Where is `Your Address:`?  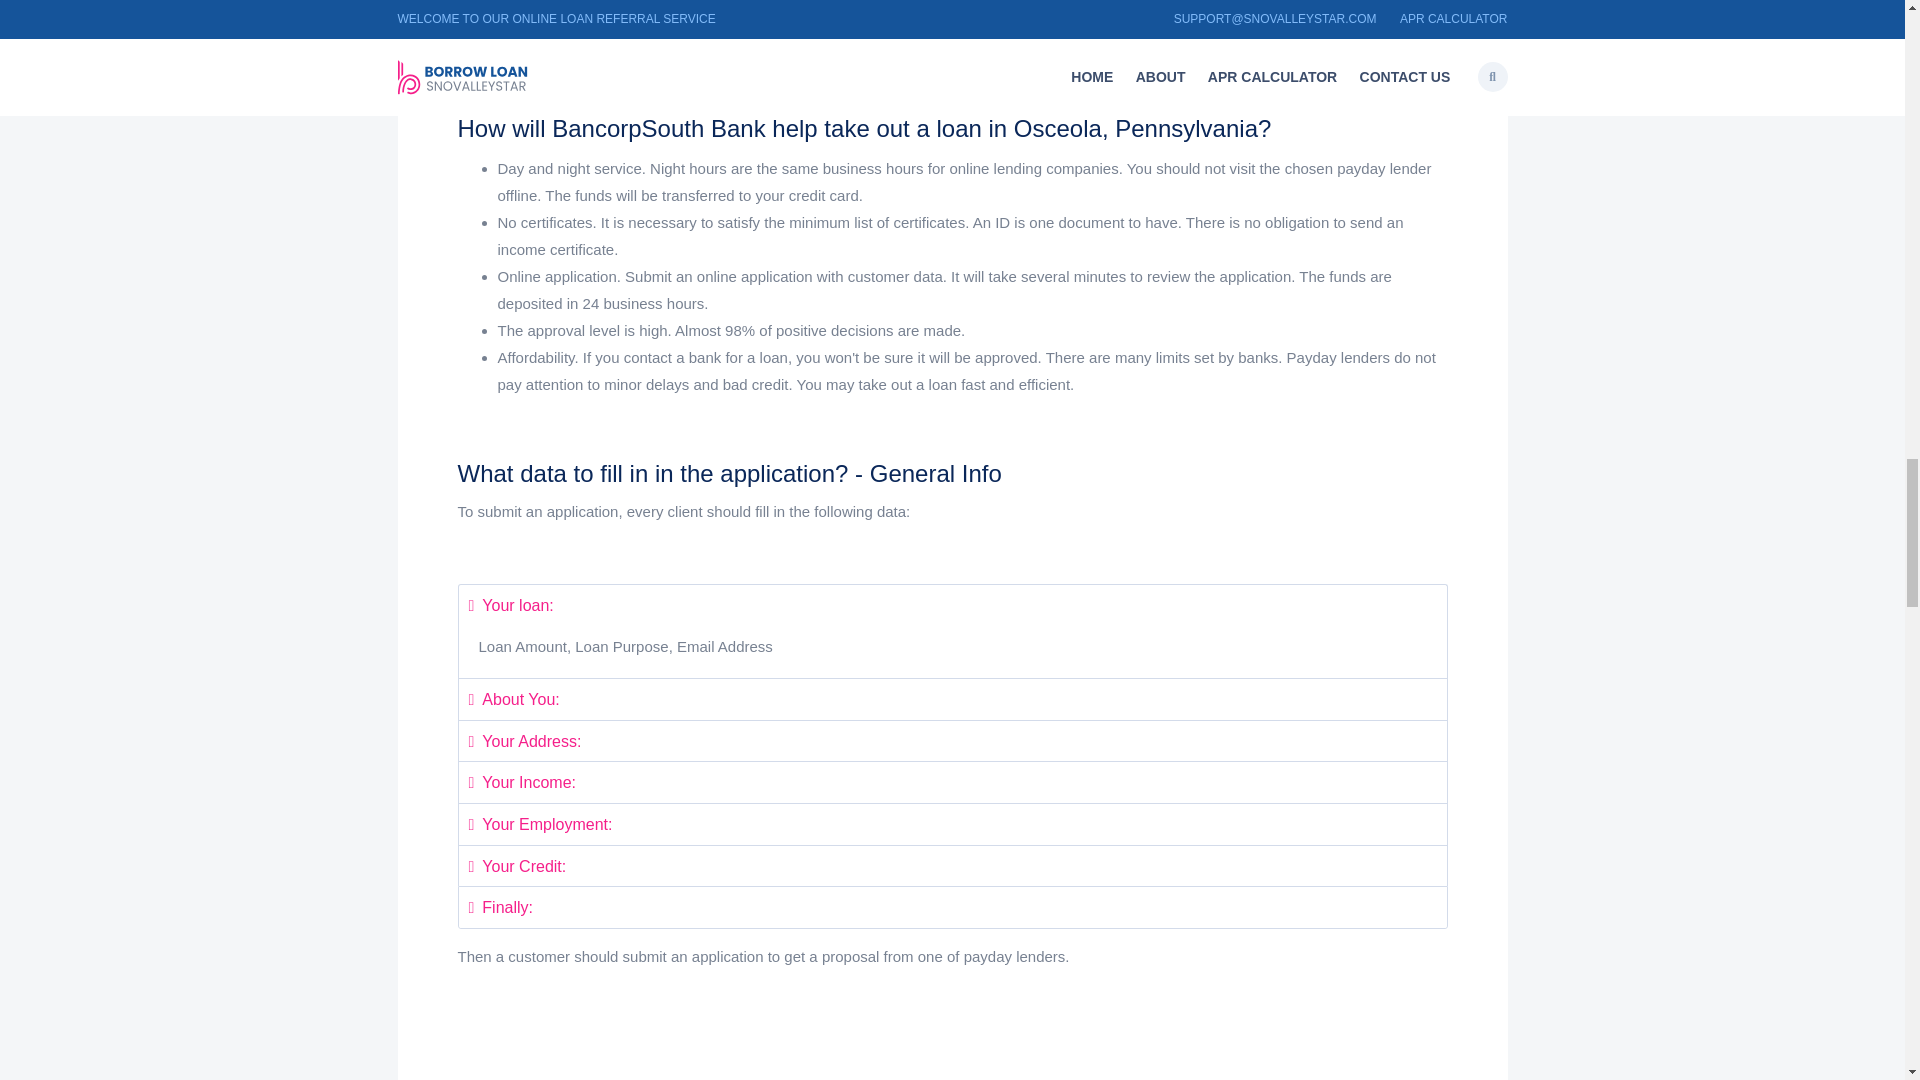
Your Address: is located at coordinates (524, 741).